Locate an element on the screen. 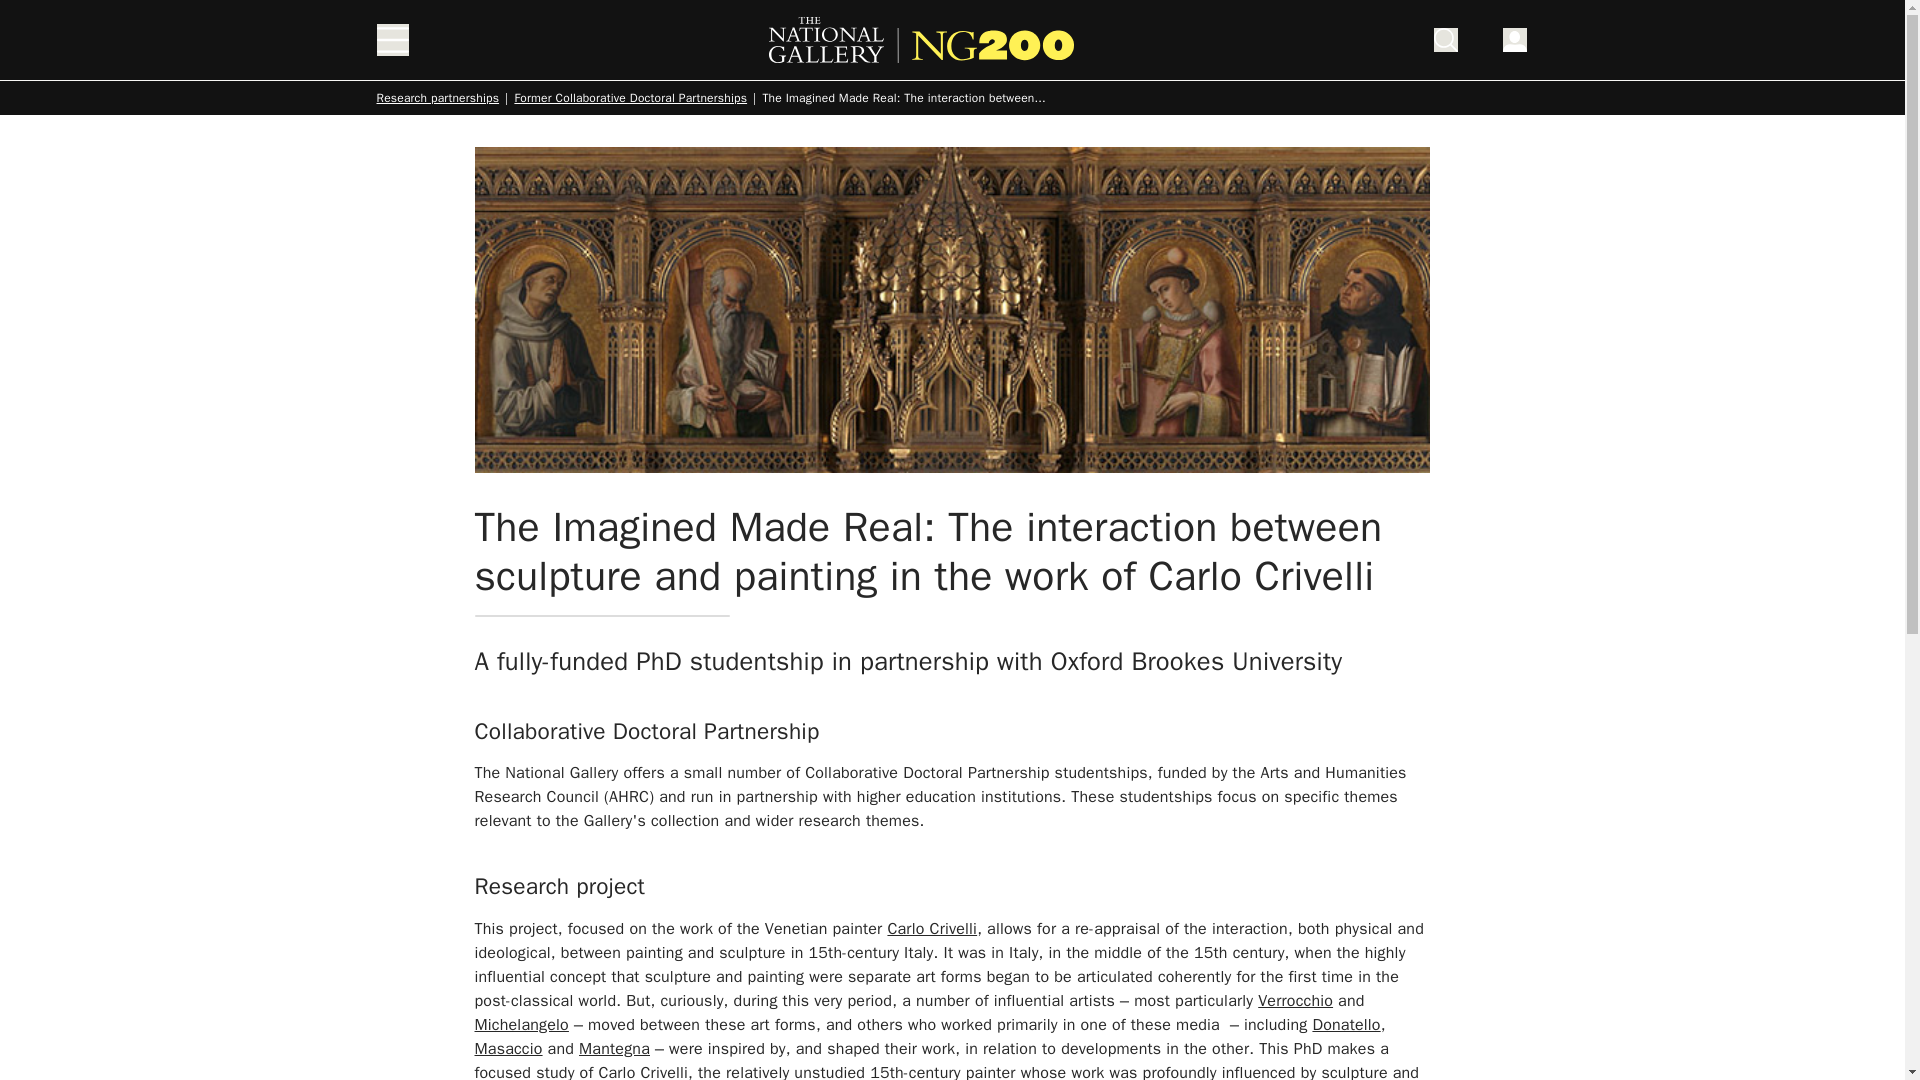 This screenshot has width=1920, height=1080. Andrea del Verrocchio is located at coordinates (1294, 1000).